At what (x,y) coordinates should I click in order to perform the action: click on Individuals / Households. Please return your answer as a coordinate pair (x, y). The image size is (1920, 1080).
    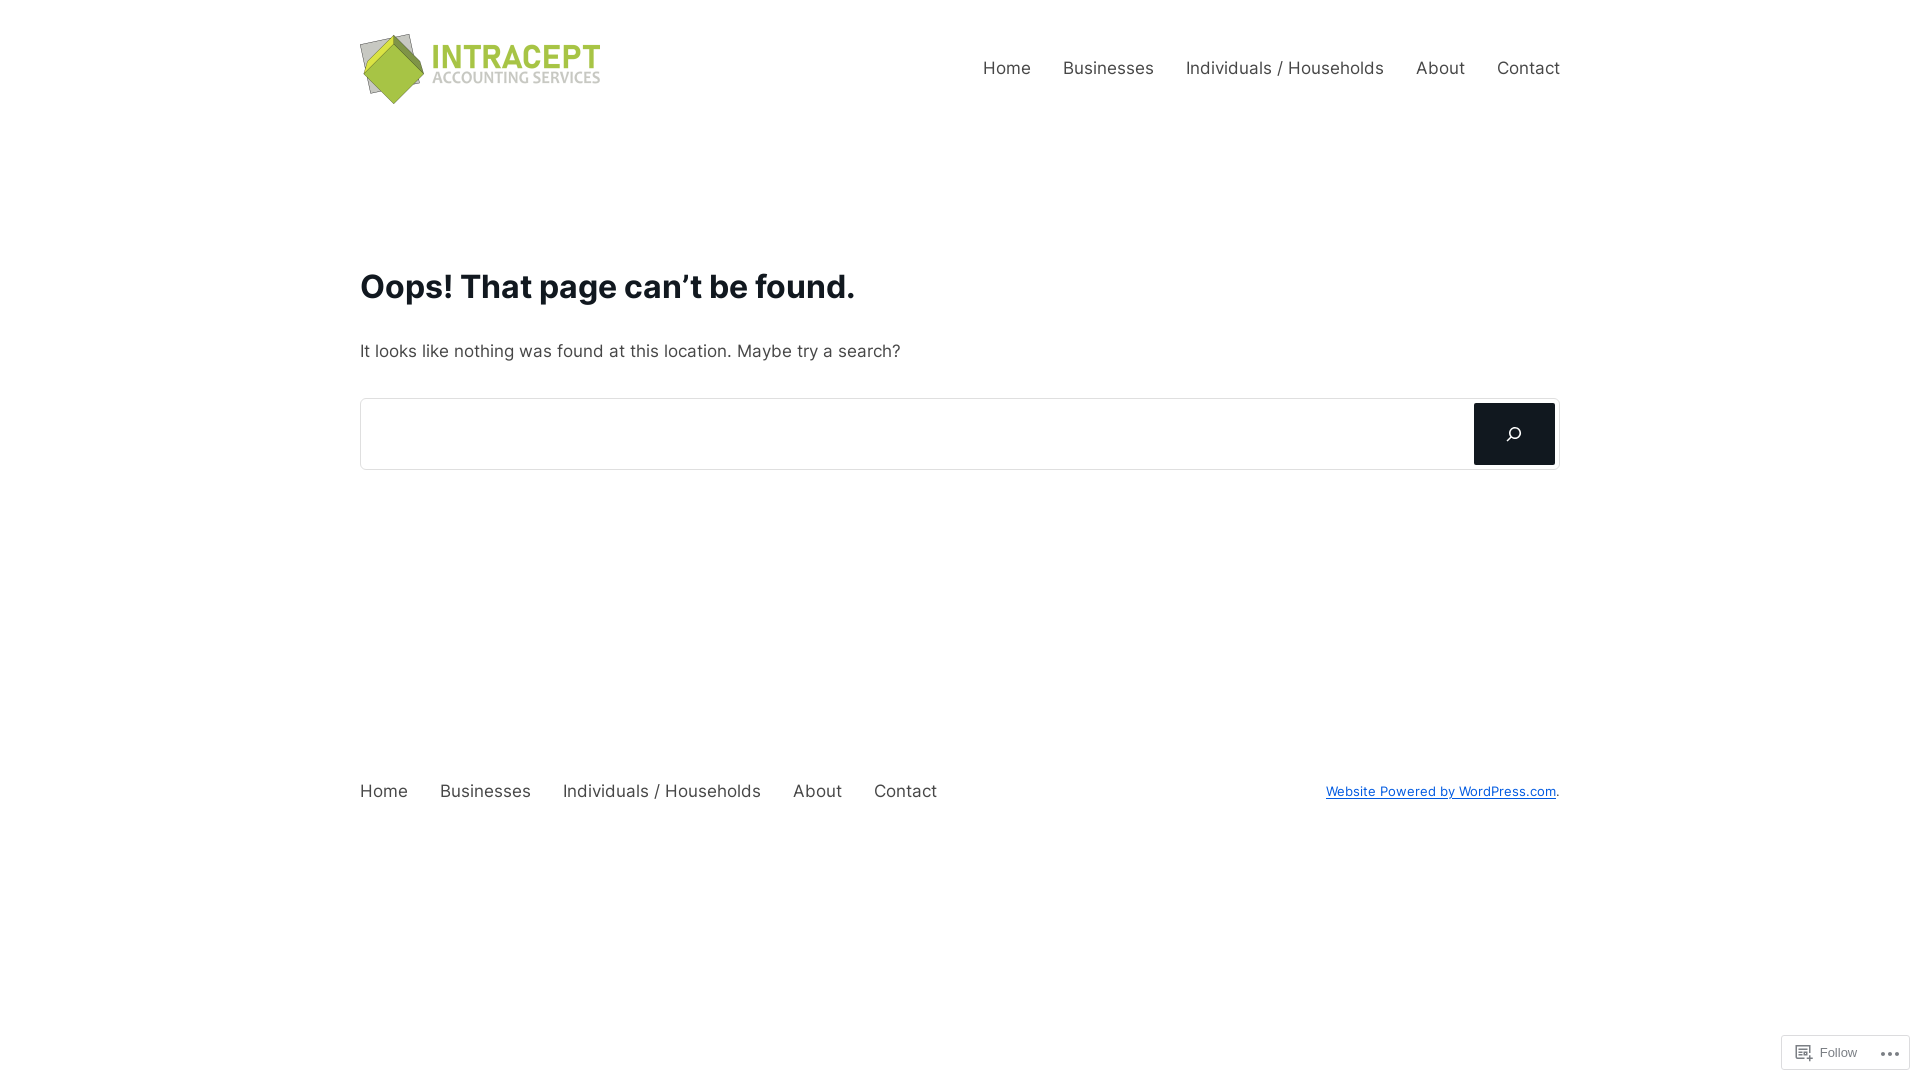
    Looking at the image, I should click on (1285, 68).